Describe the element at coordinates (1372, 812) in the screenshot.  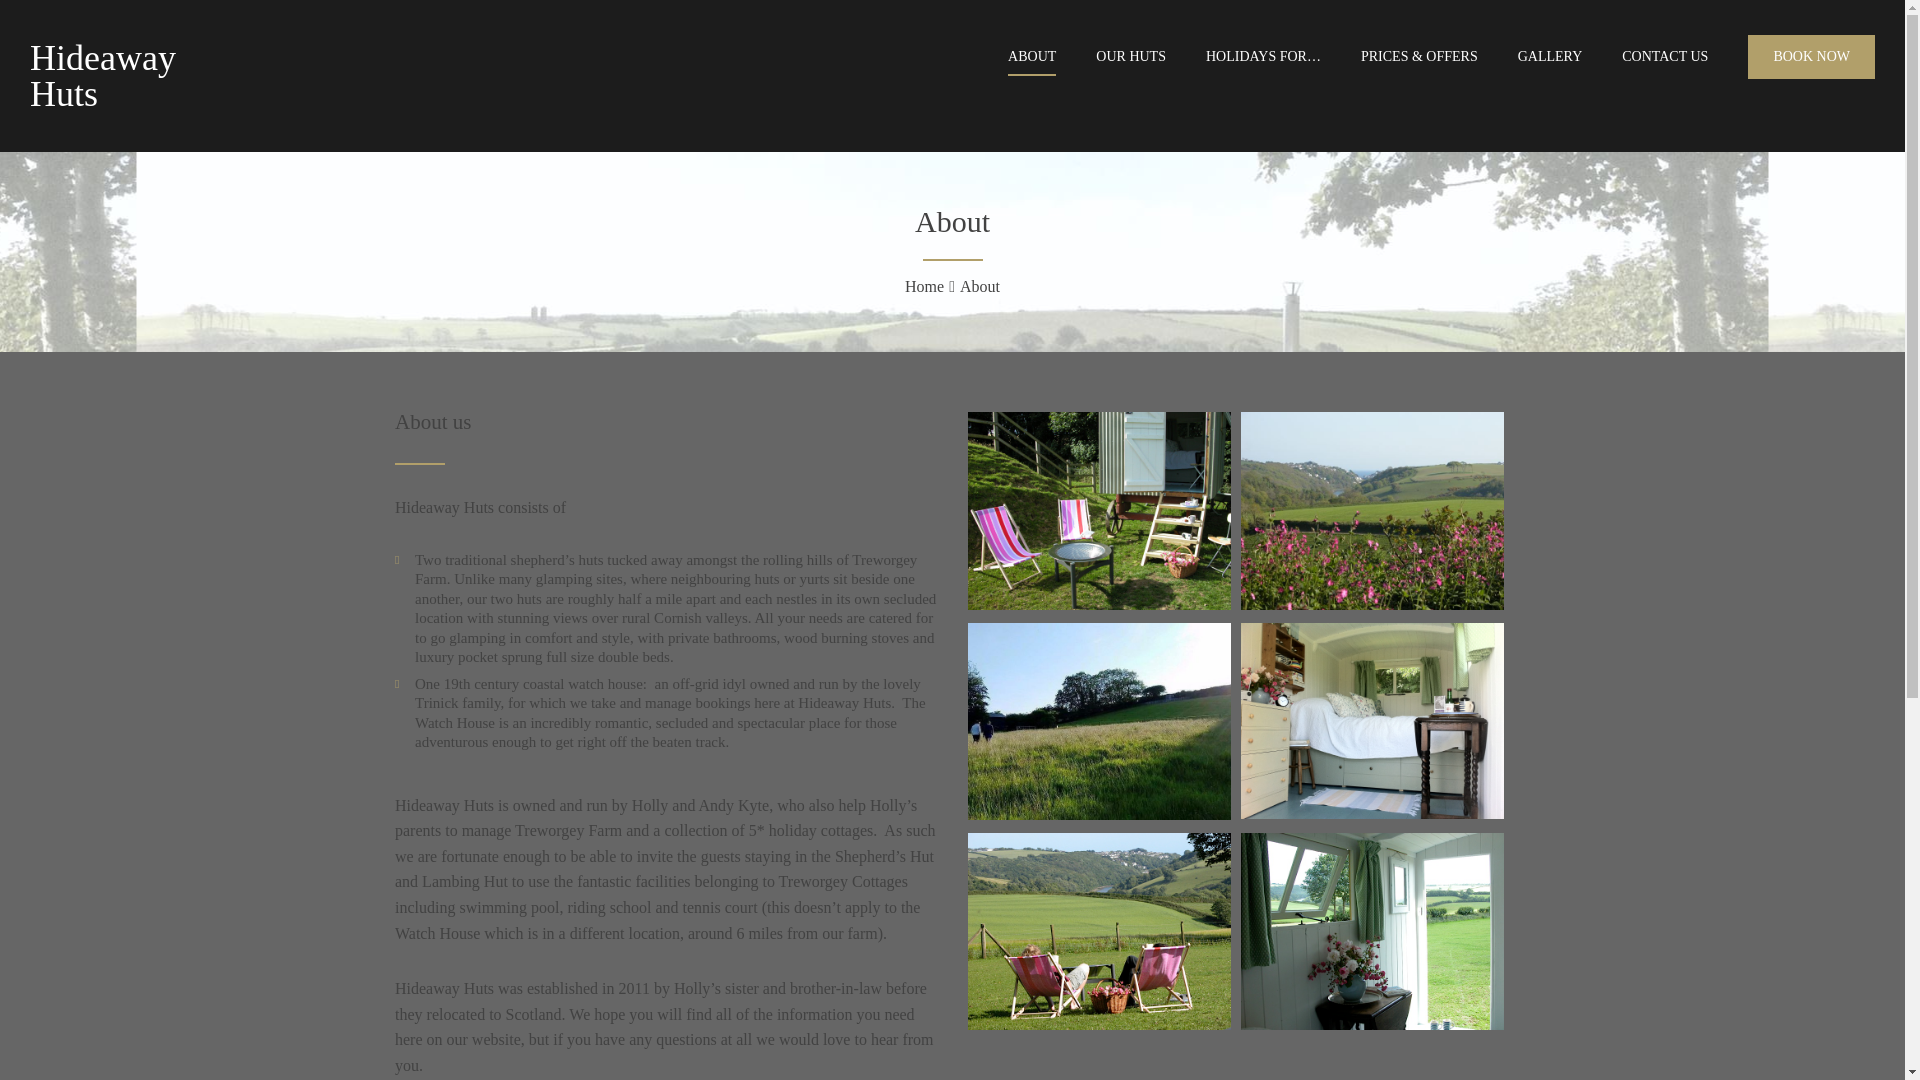
I see `The-comfy-bed` at that location.